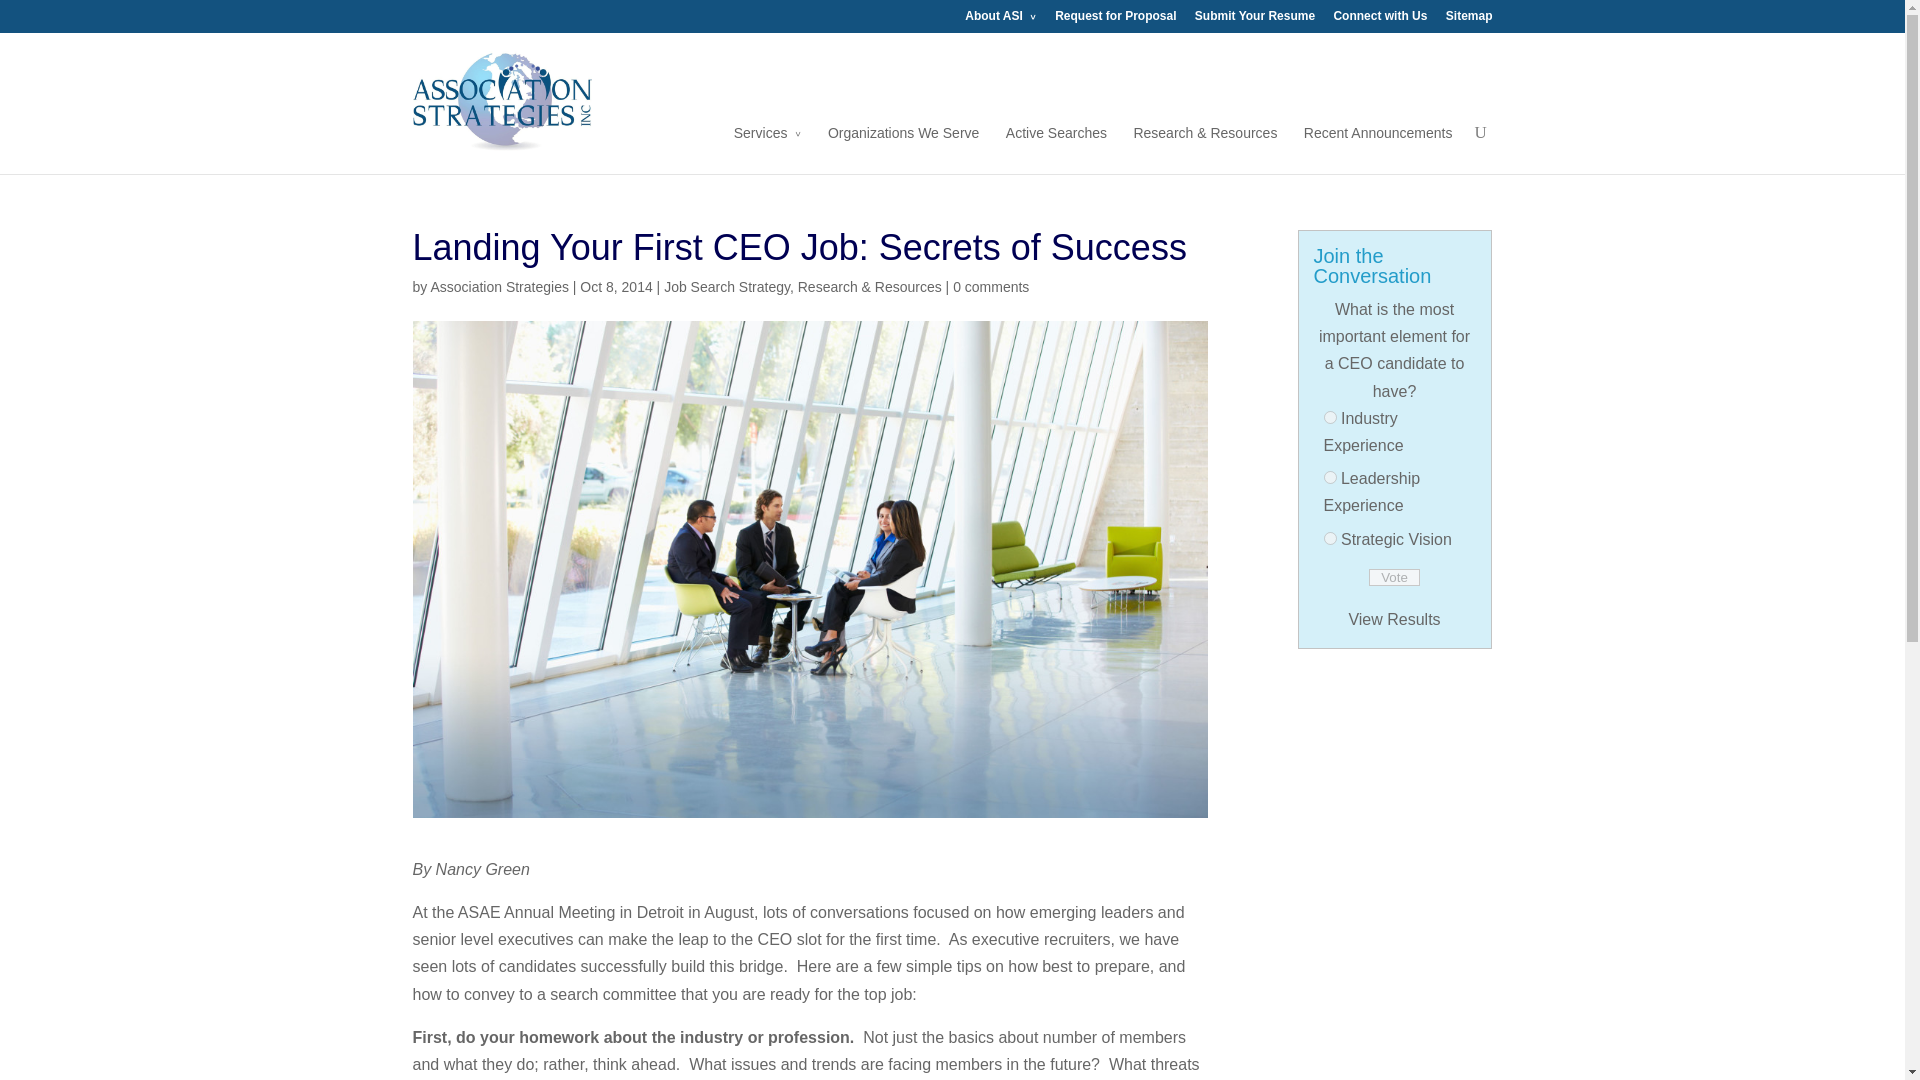  What do you see at coordinates (1379, 21) in the screenshot?
I see `Connect with Us` at bounding box center [1379, 21].